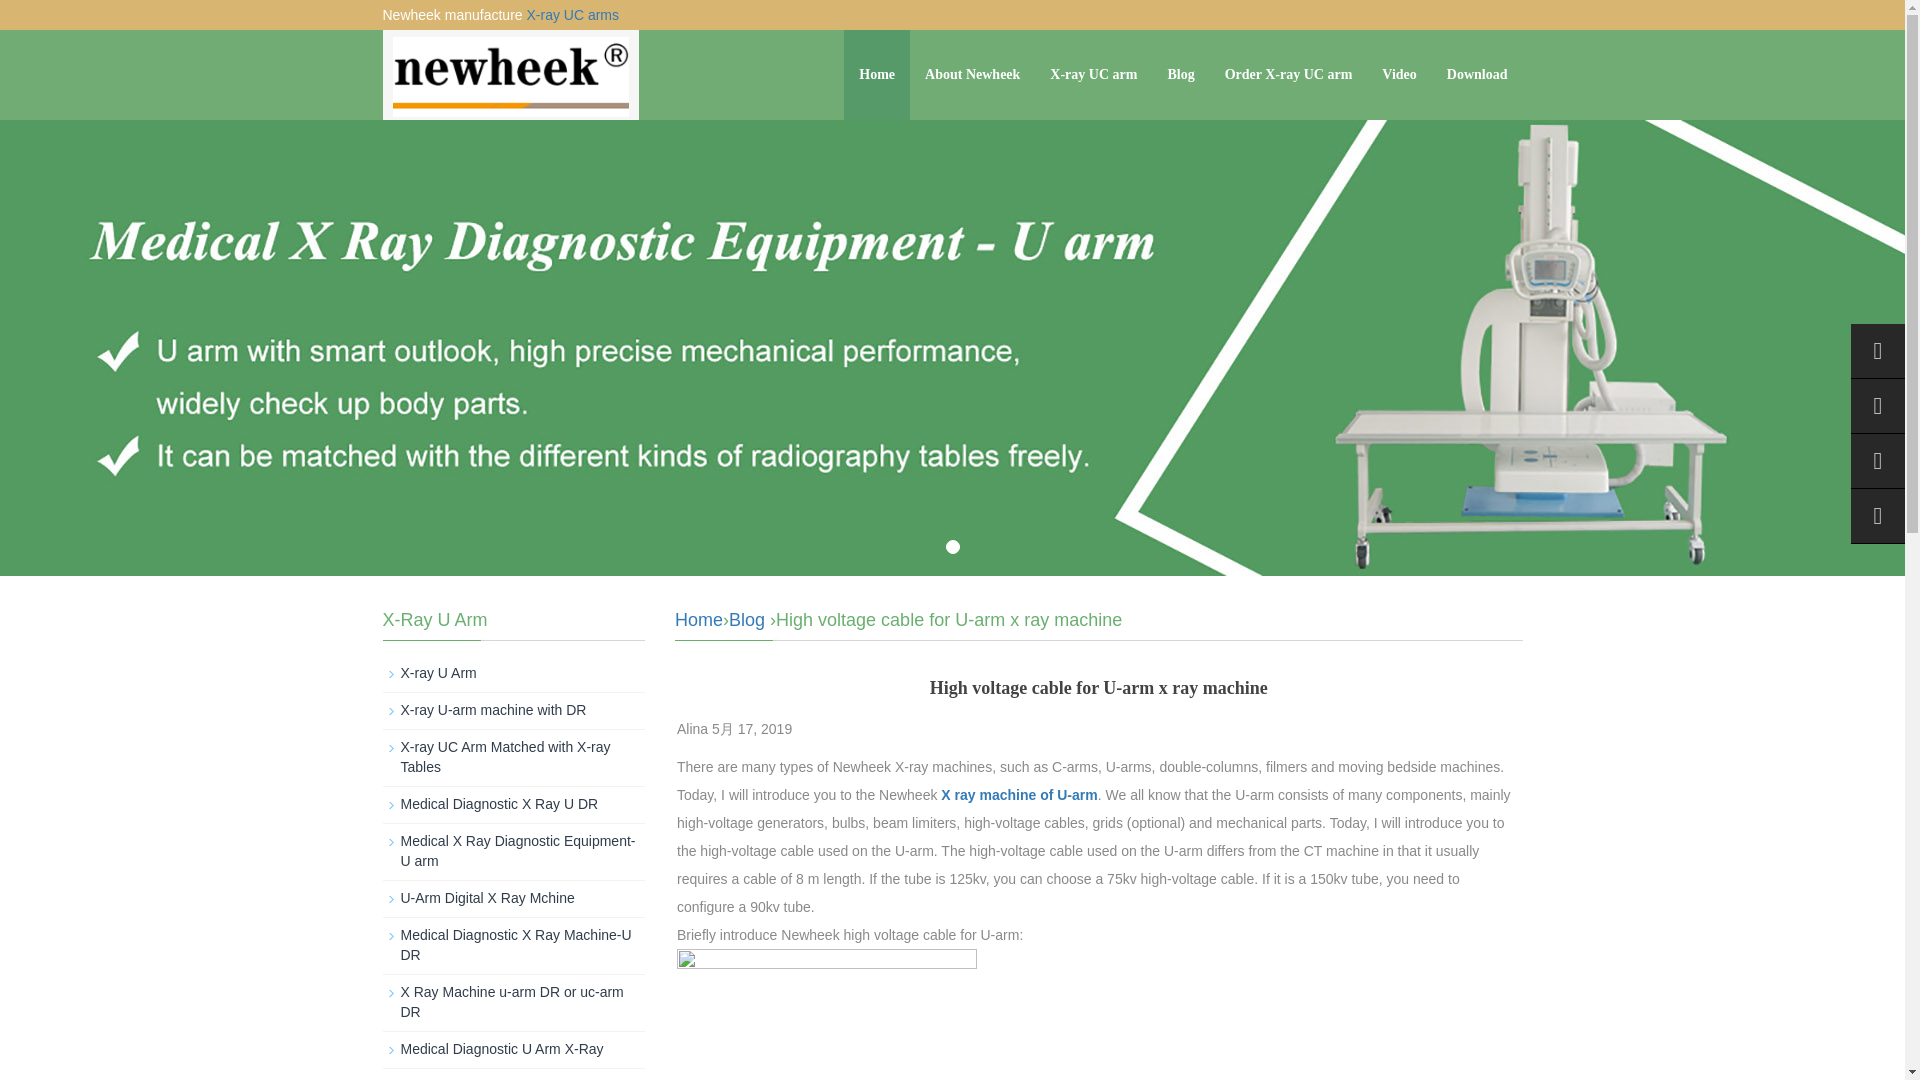  Describe the element at coordinates (1093, 74) in the screenshot. I see `X-ray UC arm` at that location.